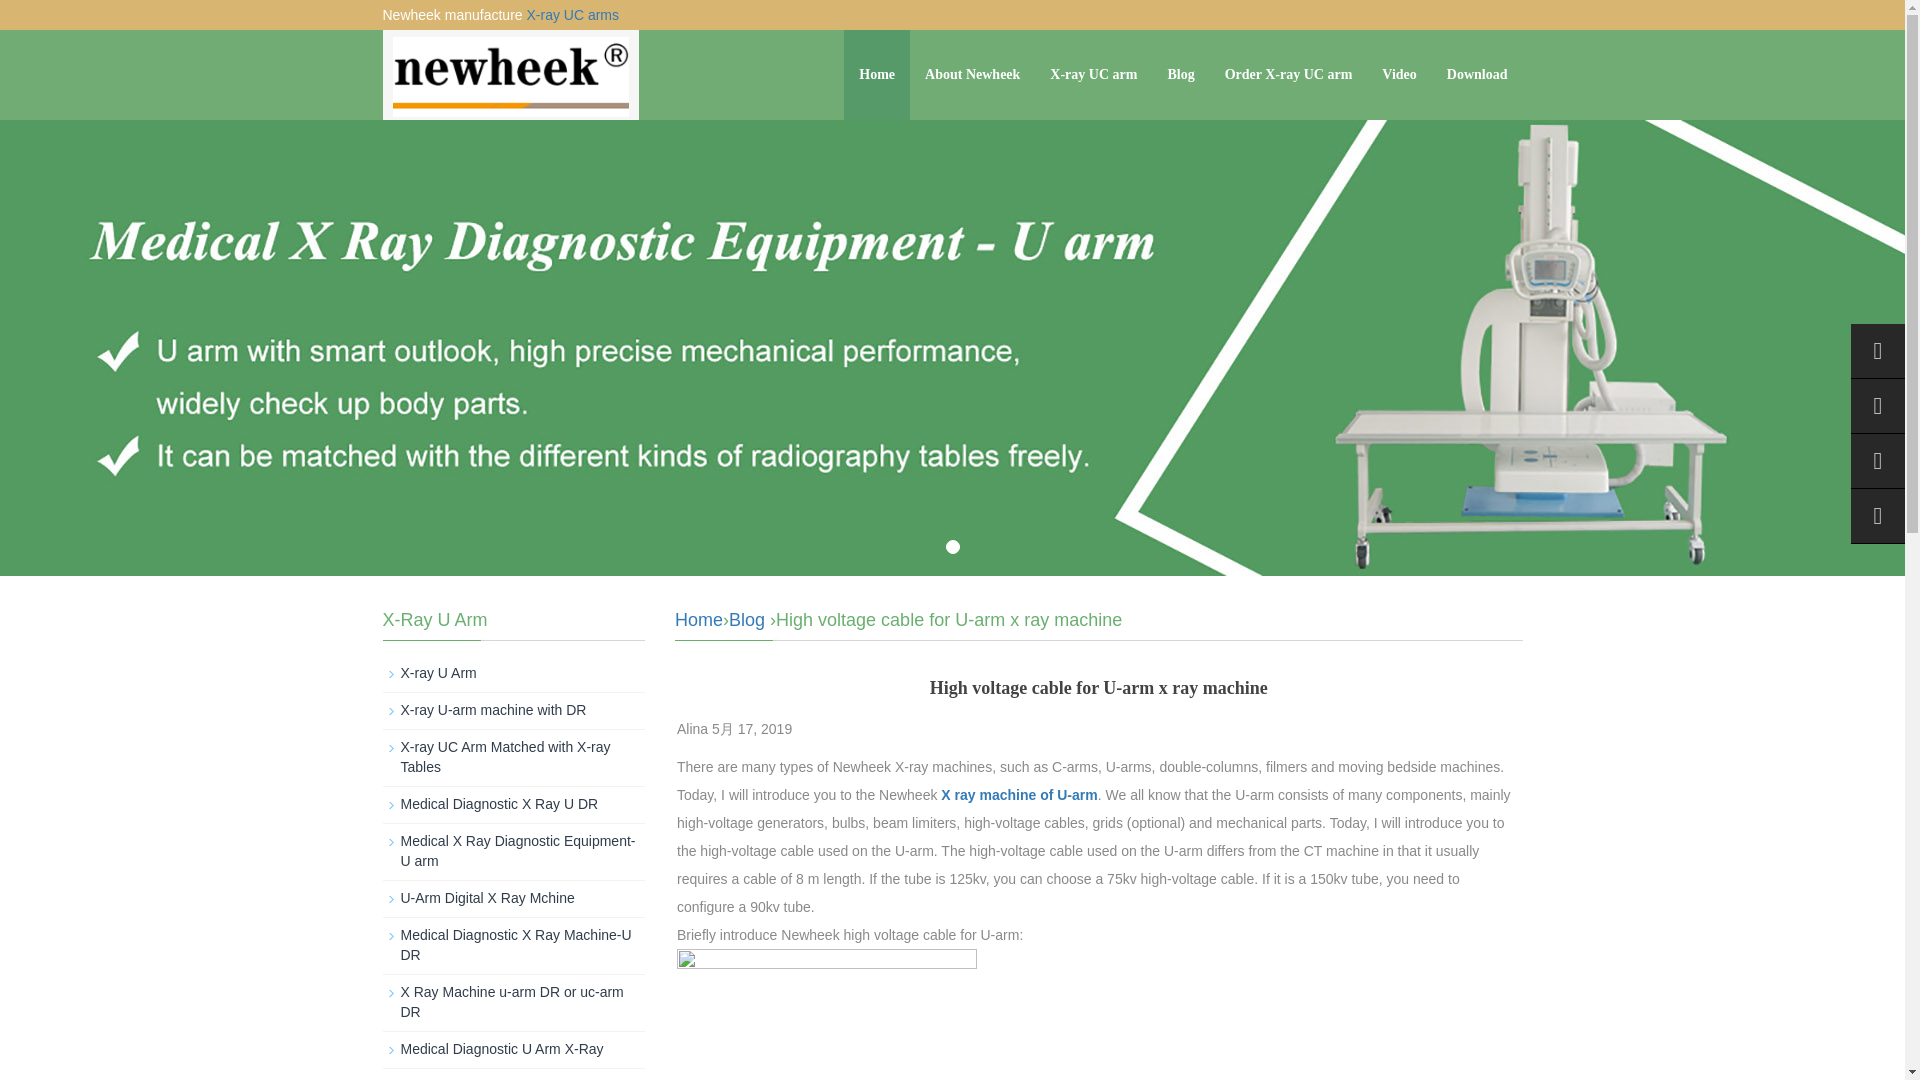  Describe the element at coordinates (1093, 74) in the screenshot. I see `X-ray UC arm` at that location.